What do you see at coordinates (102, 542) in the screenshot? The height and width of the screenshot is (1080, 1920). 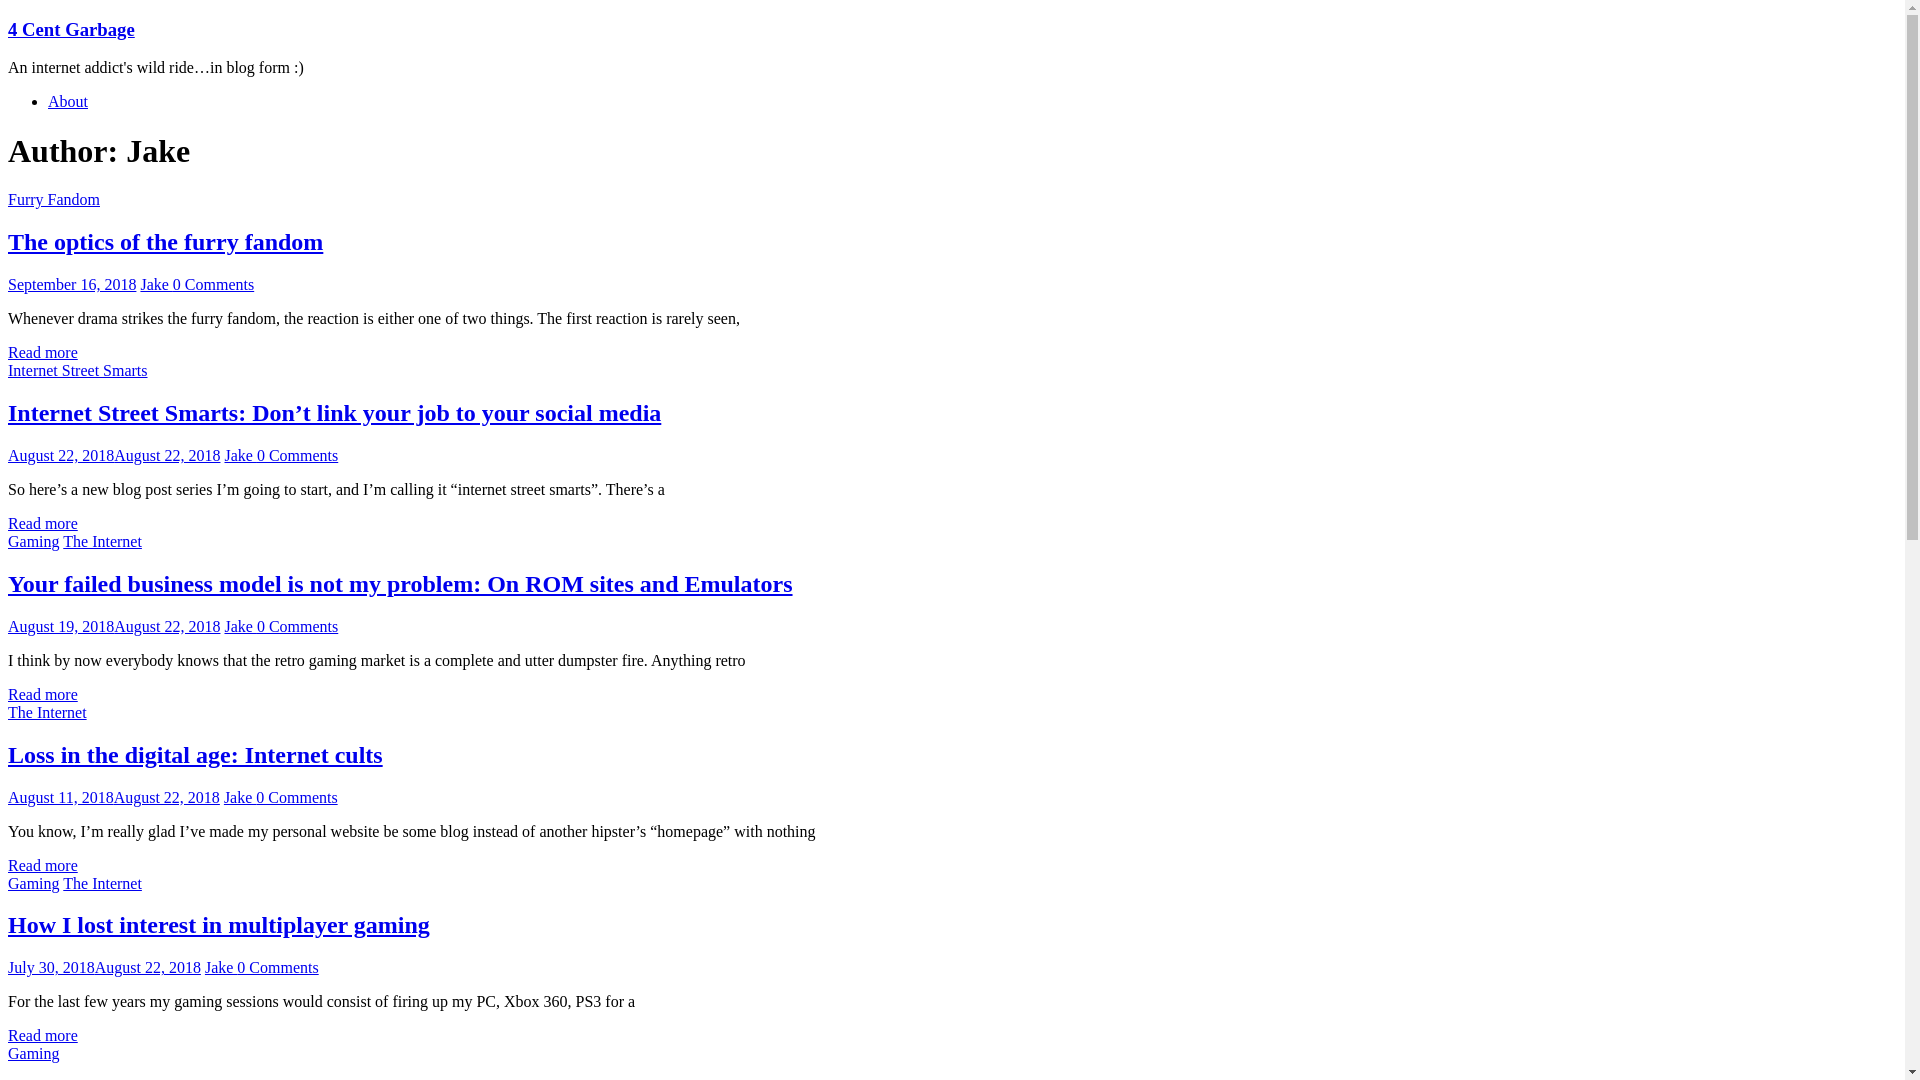 I see `The Internet` at bounding box center [102, 542].